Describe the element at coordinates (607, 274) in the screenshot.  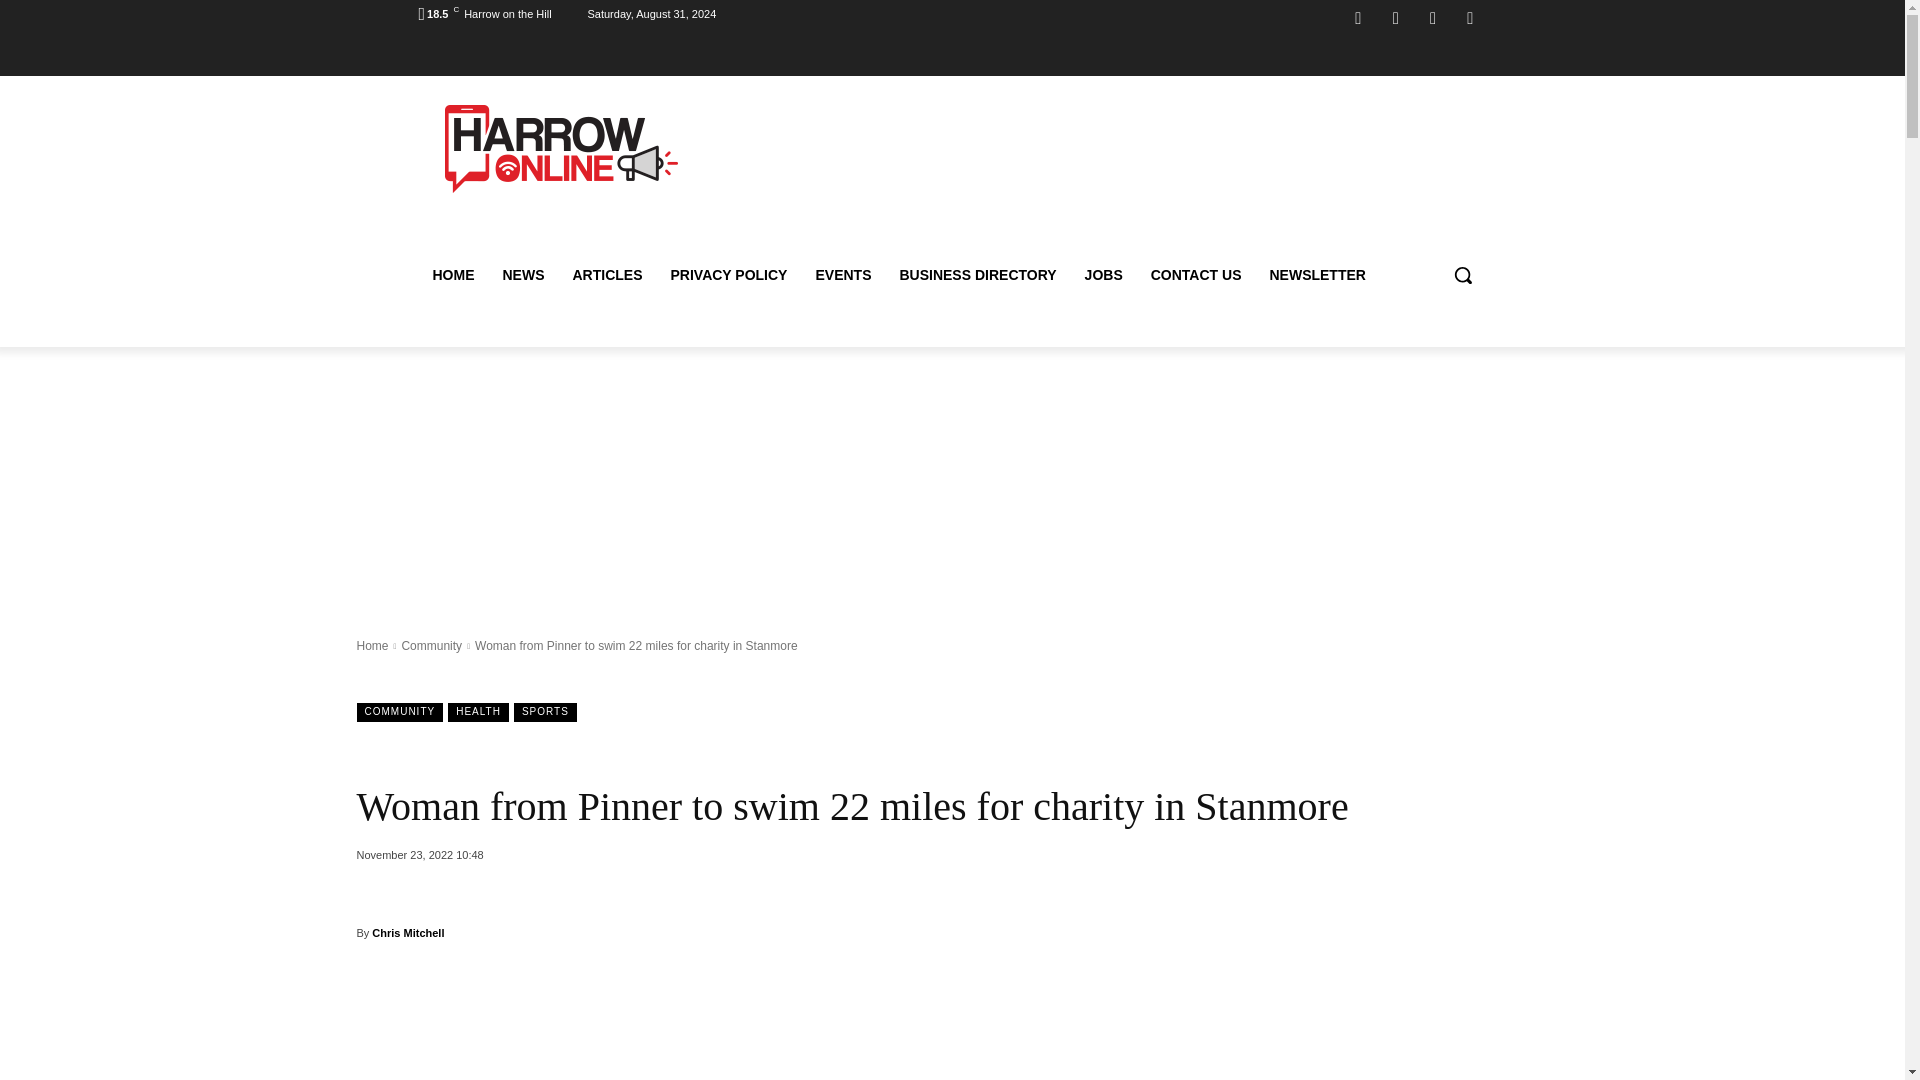
I see `ARTICLES` at that location.